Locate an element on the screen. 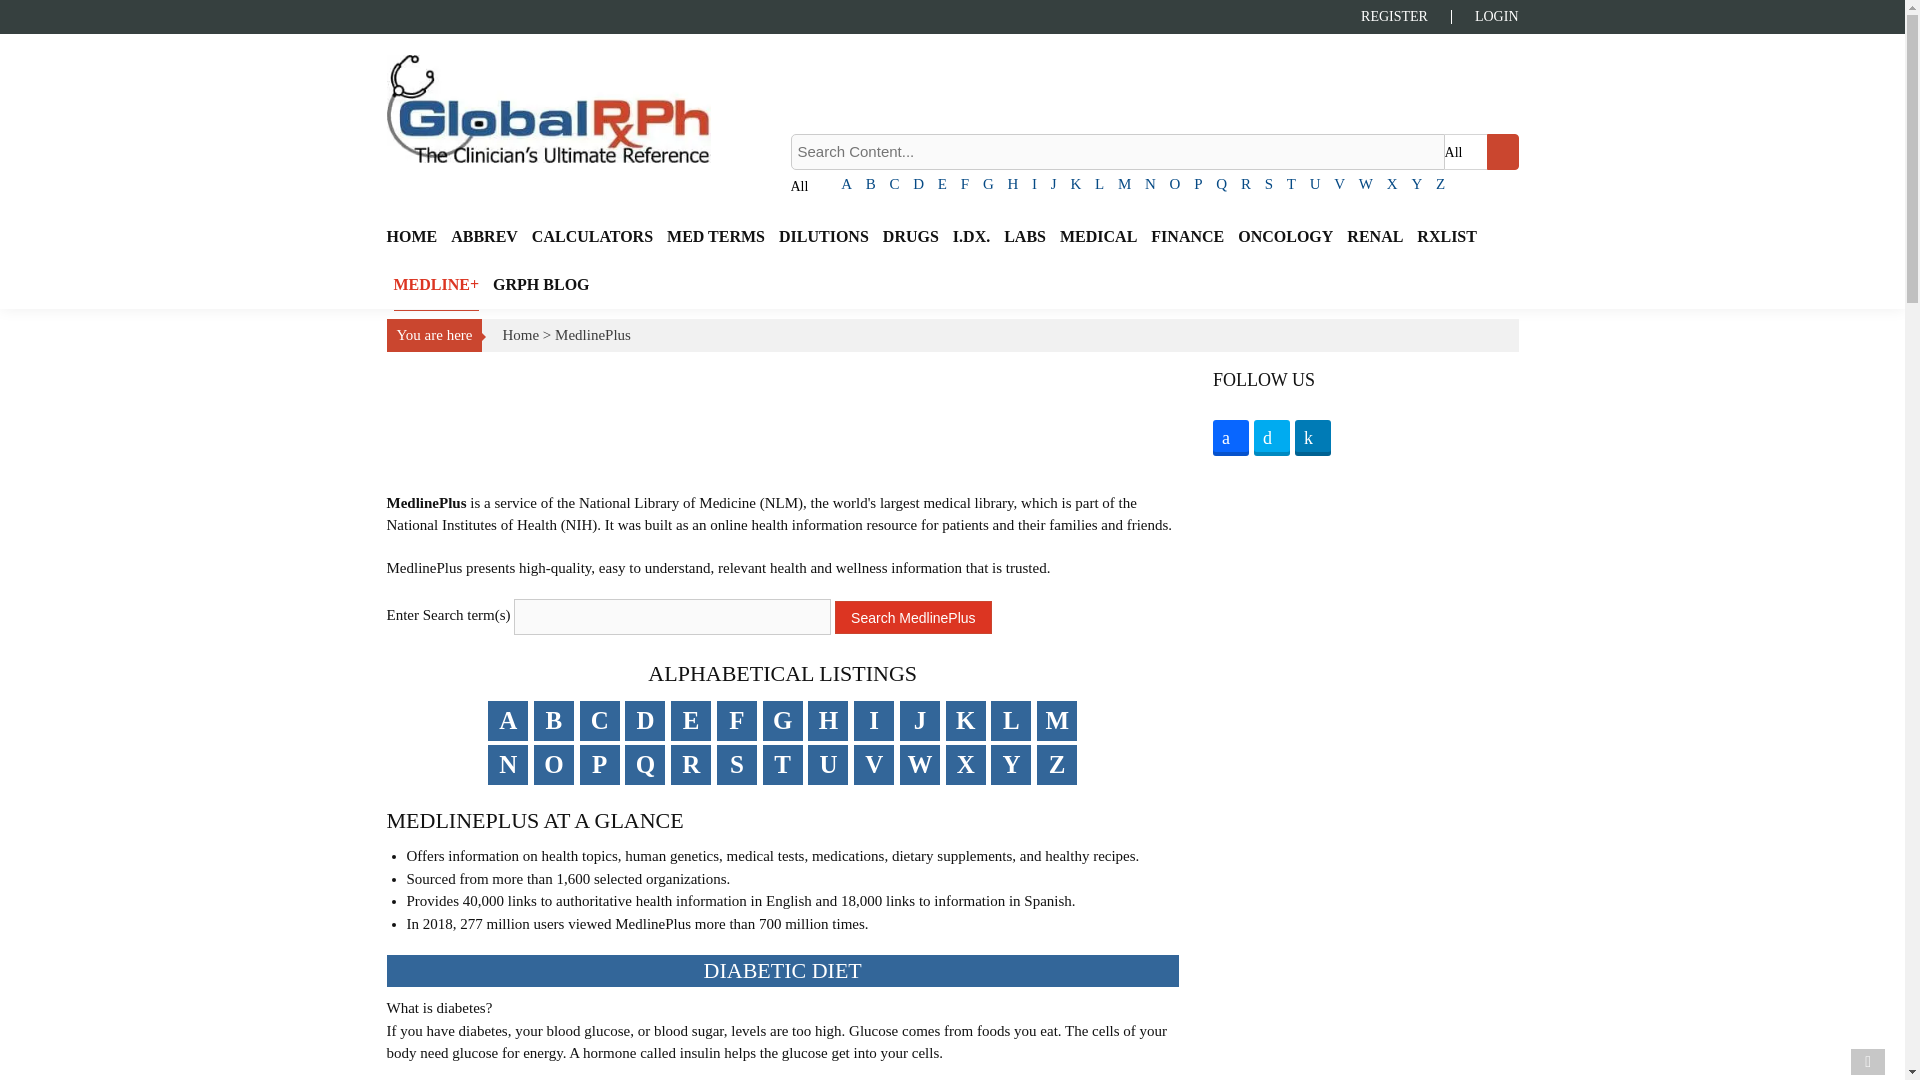  Share on Facebook is located at coordinates (1231, 438).